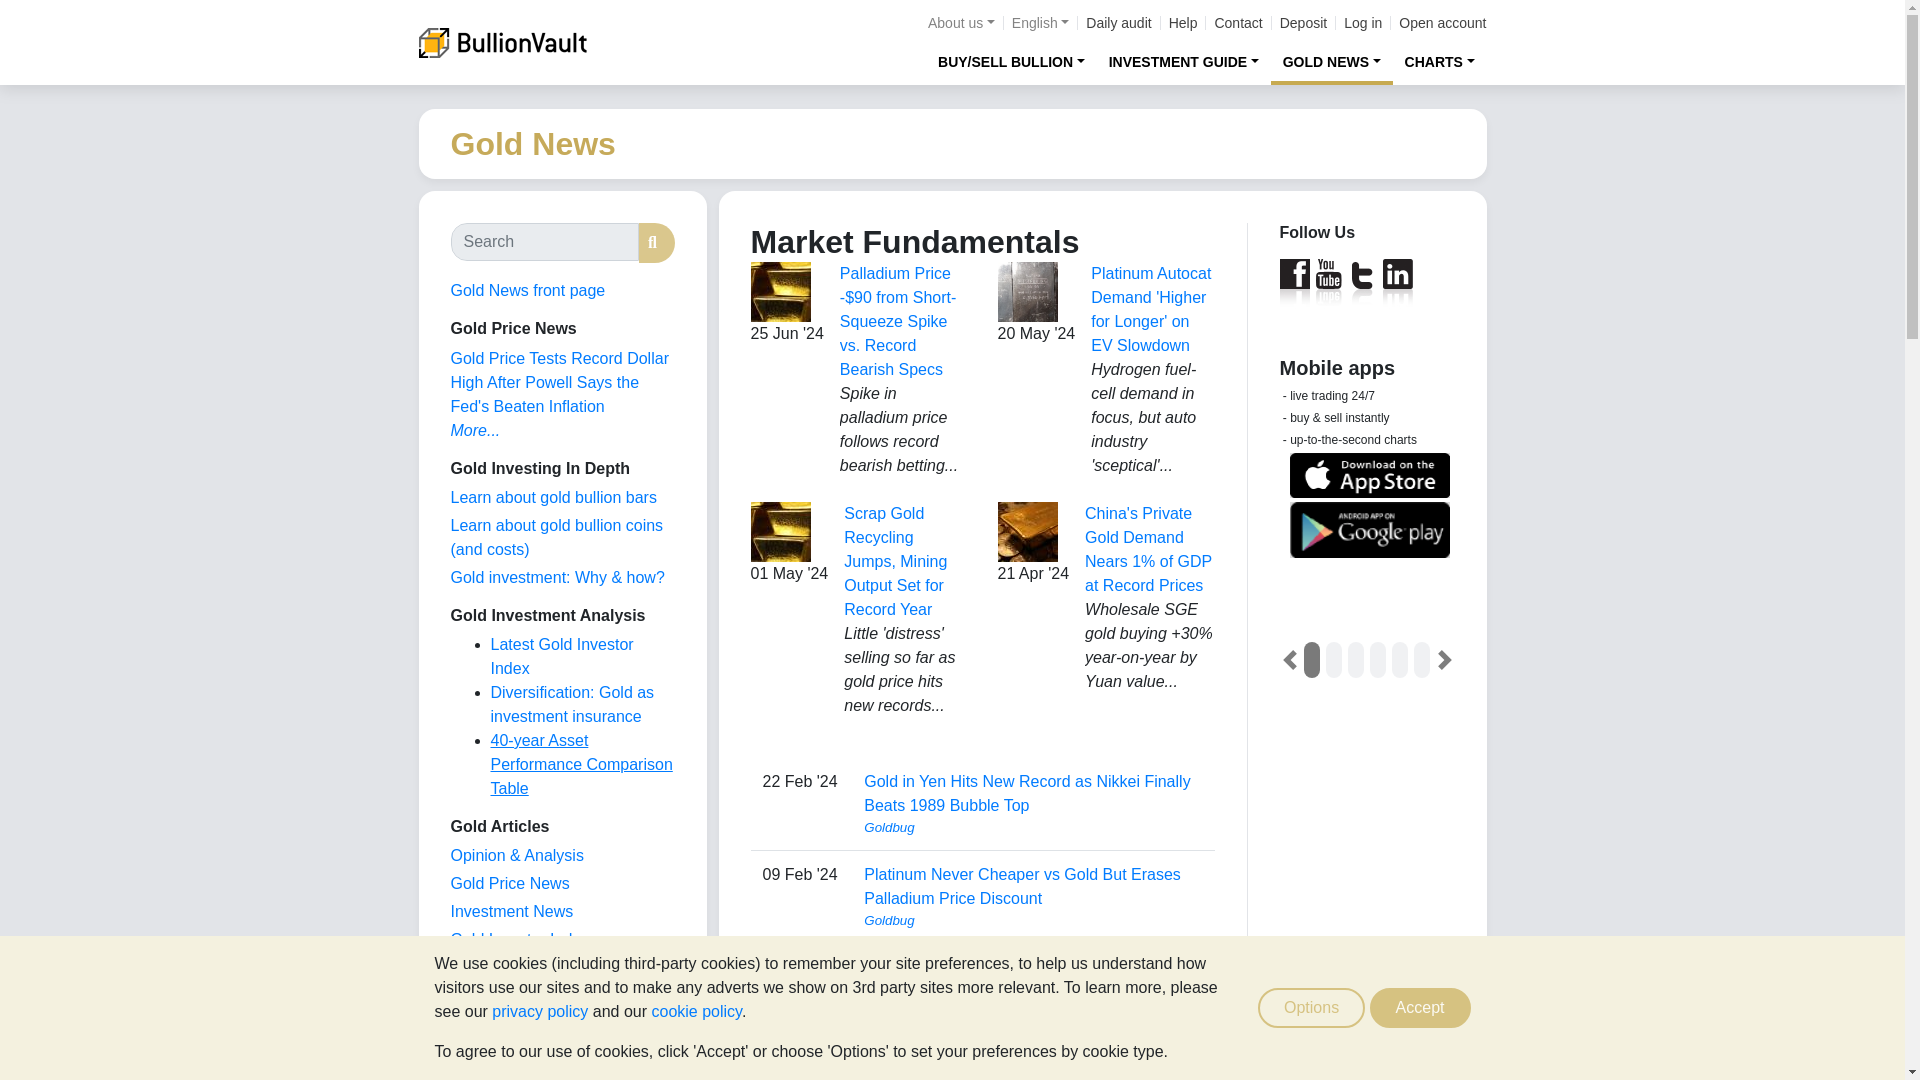  What do you see at coordinates (1184, 23) in the screenshot?
I see `Help` at bounding box center [1184, 23].